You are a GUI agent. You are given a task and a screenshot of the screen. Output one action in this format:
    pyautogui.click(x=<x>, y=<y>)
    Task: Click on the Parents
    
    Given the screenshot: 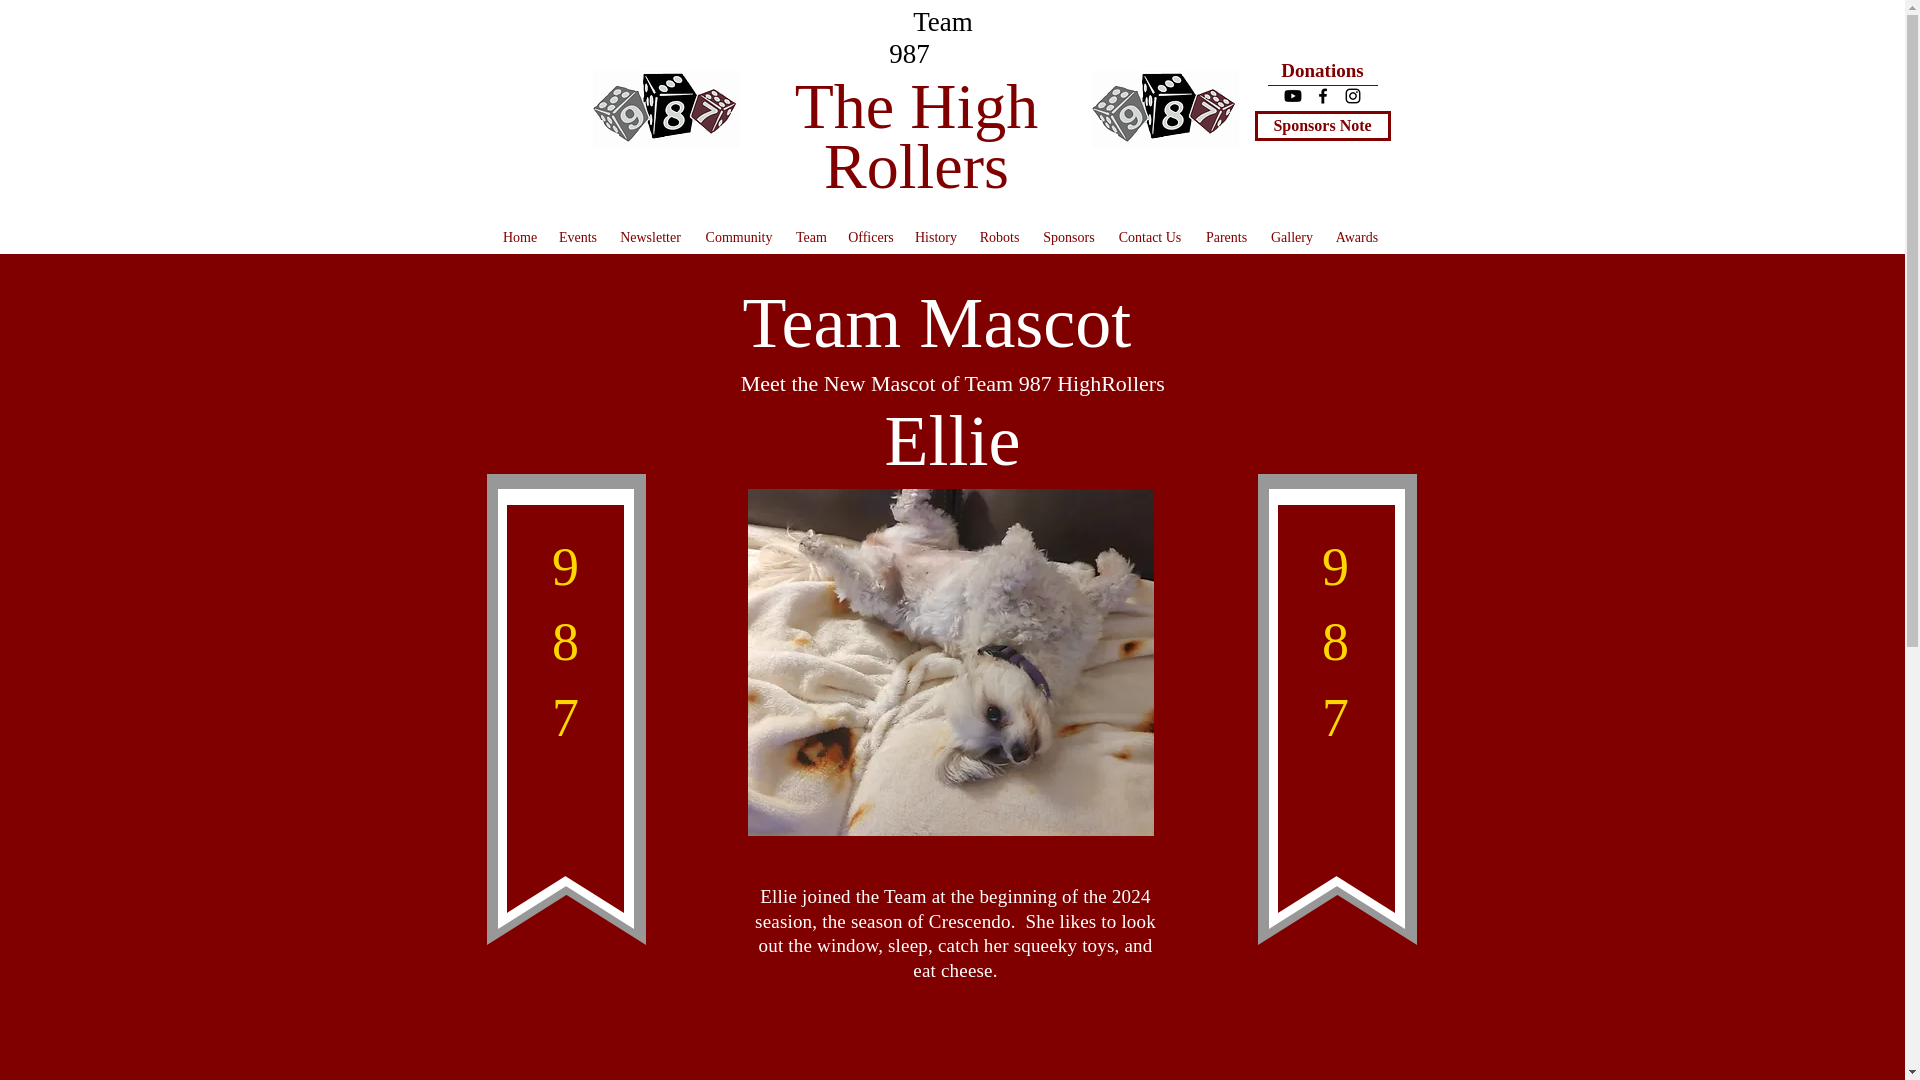 What is the action you would take?
    pyautogui.click(x=1226, y=238)
    